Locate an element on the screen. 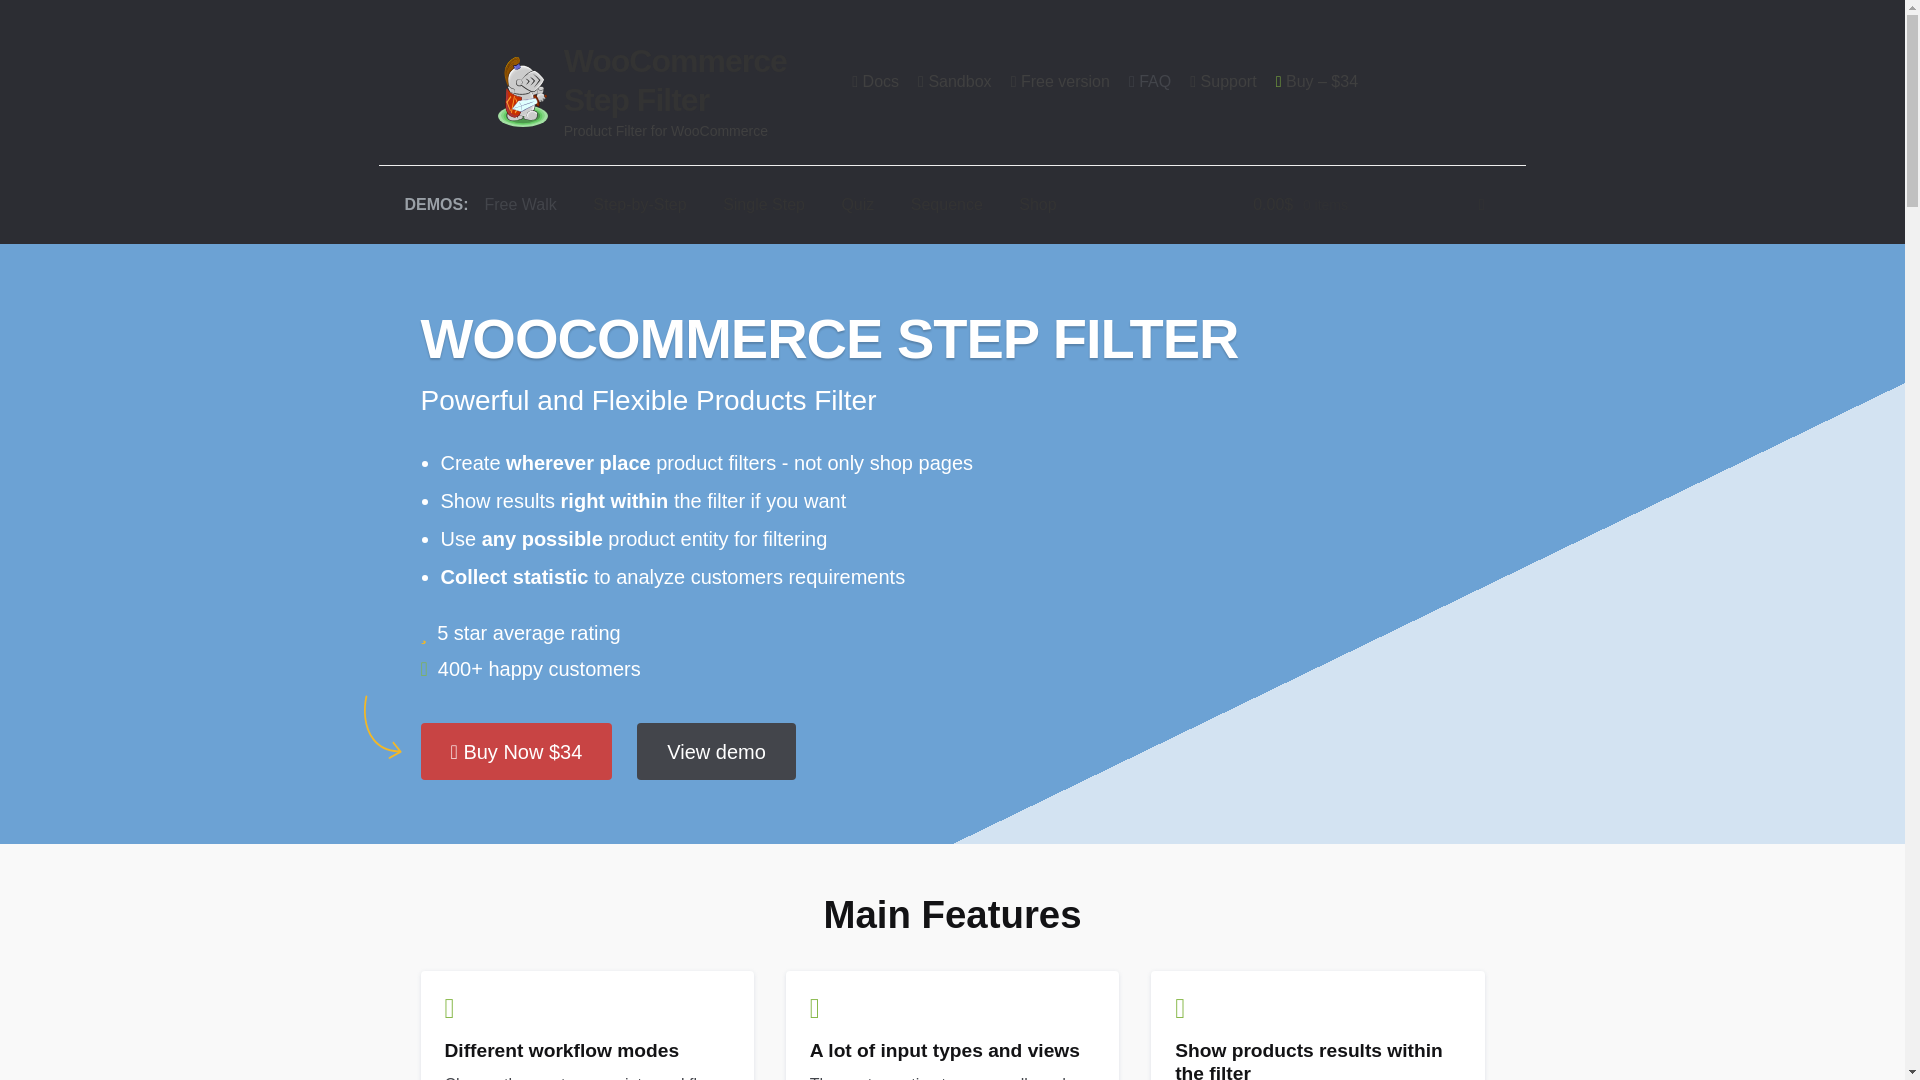  Try the admin part of the plugin is located at coordinates (956, 82).